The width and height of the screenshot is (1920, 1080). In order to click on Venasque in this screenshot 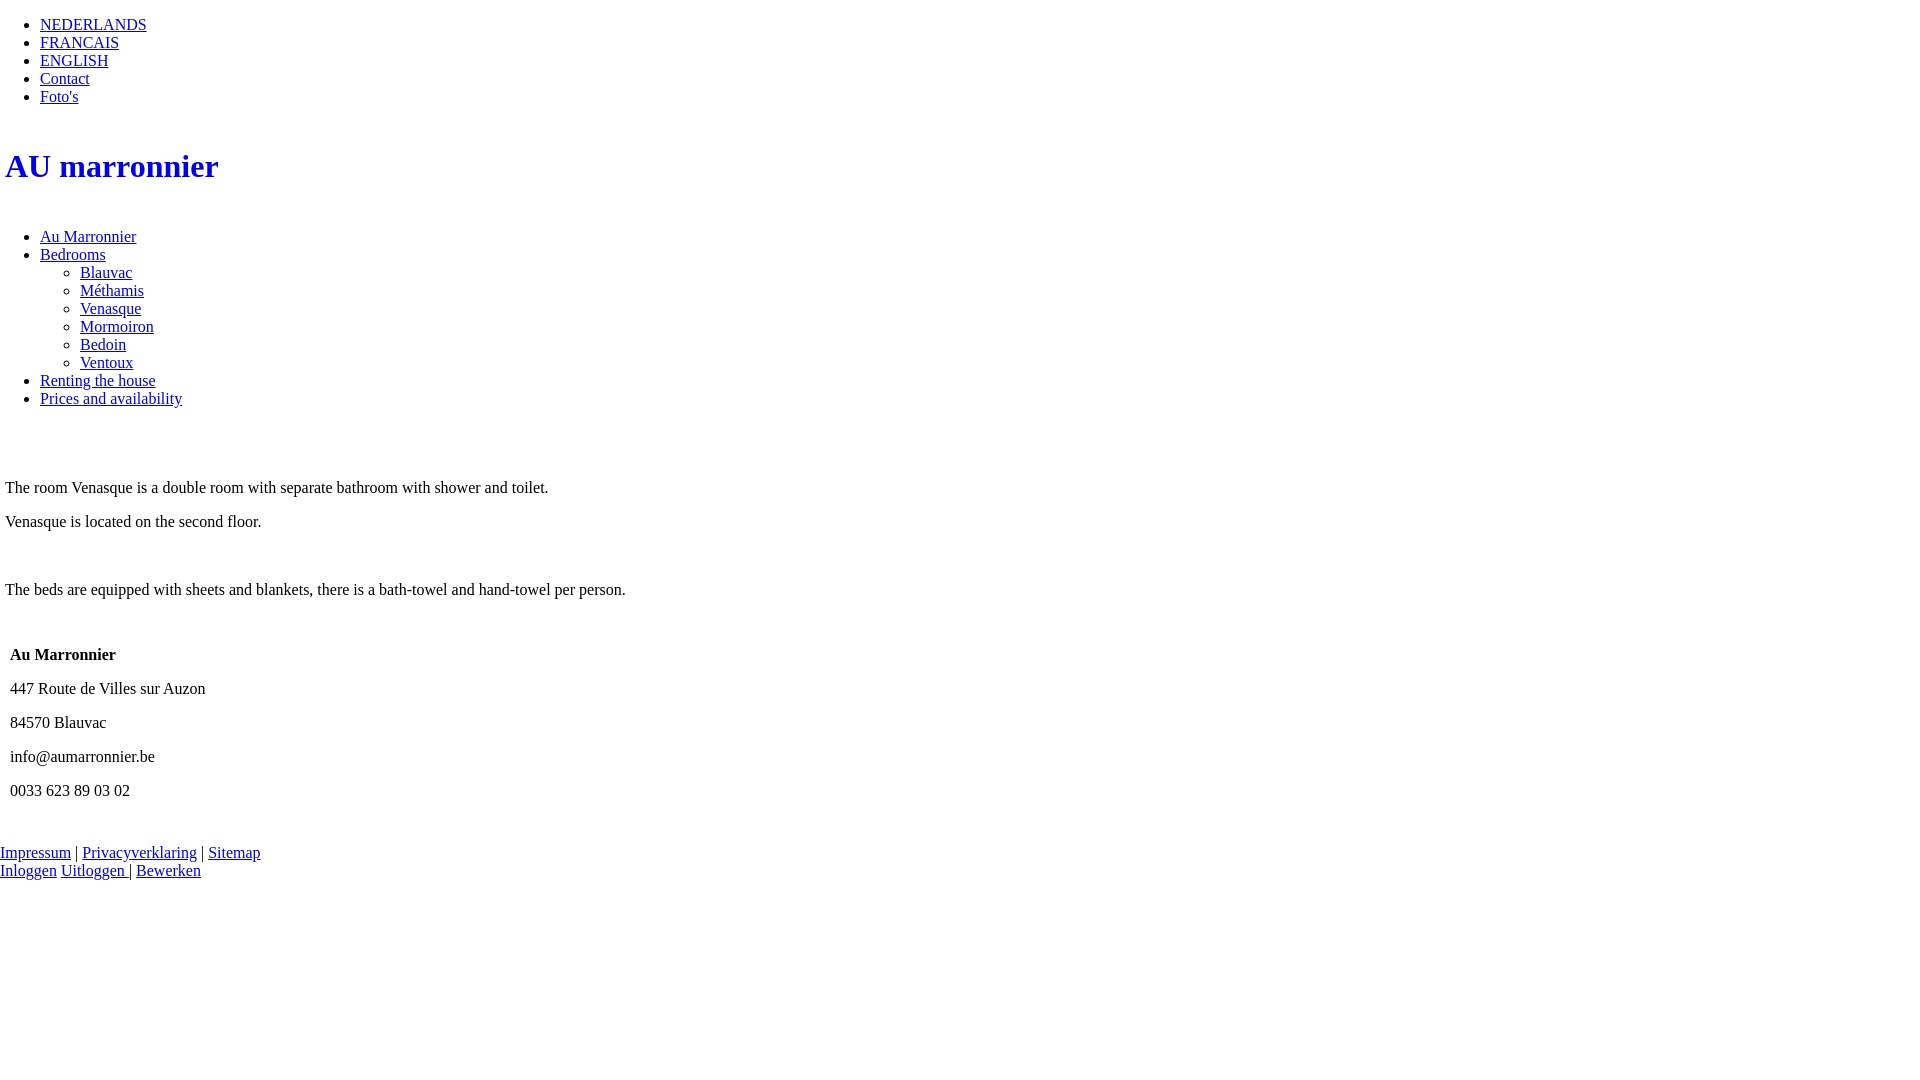, I will do `click(110, 308)`.